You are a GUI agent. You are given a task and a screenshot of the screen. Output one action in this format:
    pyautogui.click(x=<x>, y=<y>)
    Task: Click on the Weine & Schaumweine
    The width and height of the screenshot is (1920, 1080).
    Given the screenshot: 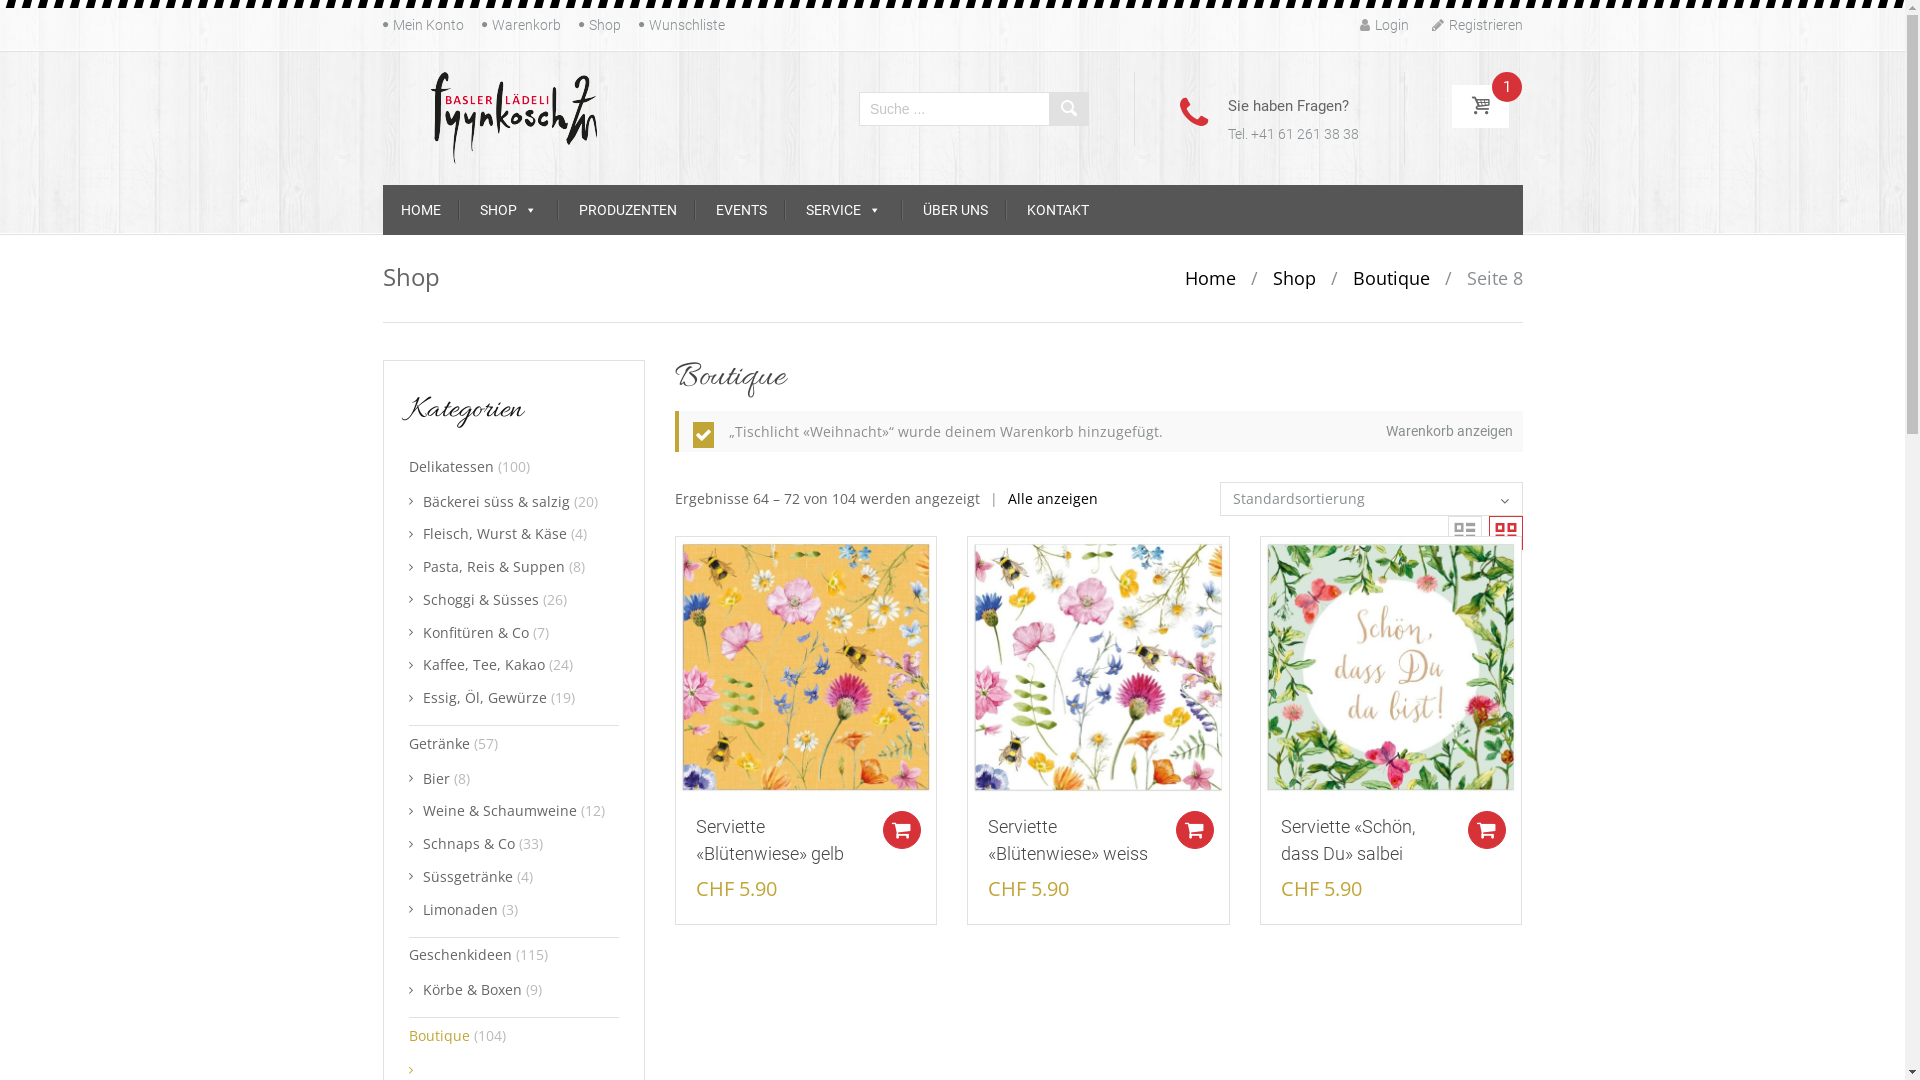 What is the action you would take?
    pyautogui.click(x=499, y=810)
    